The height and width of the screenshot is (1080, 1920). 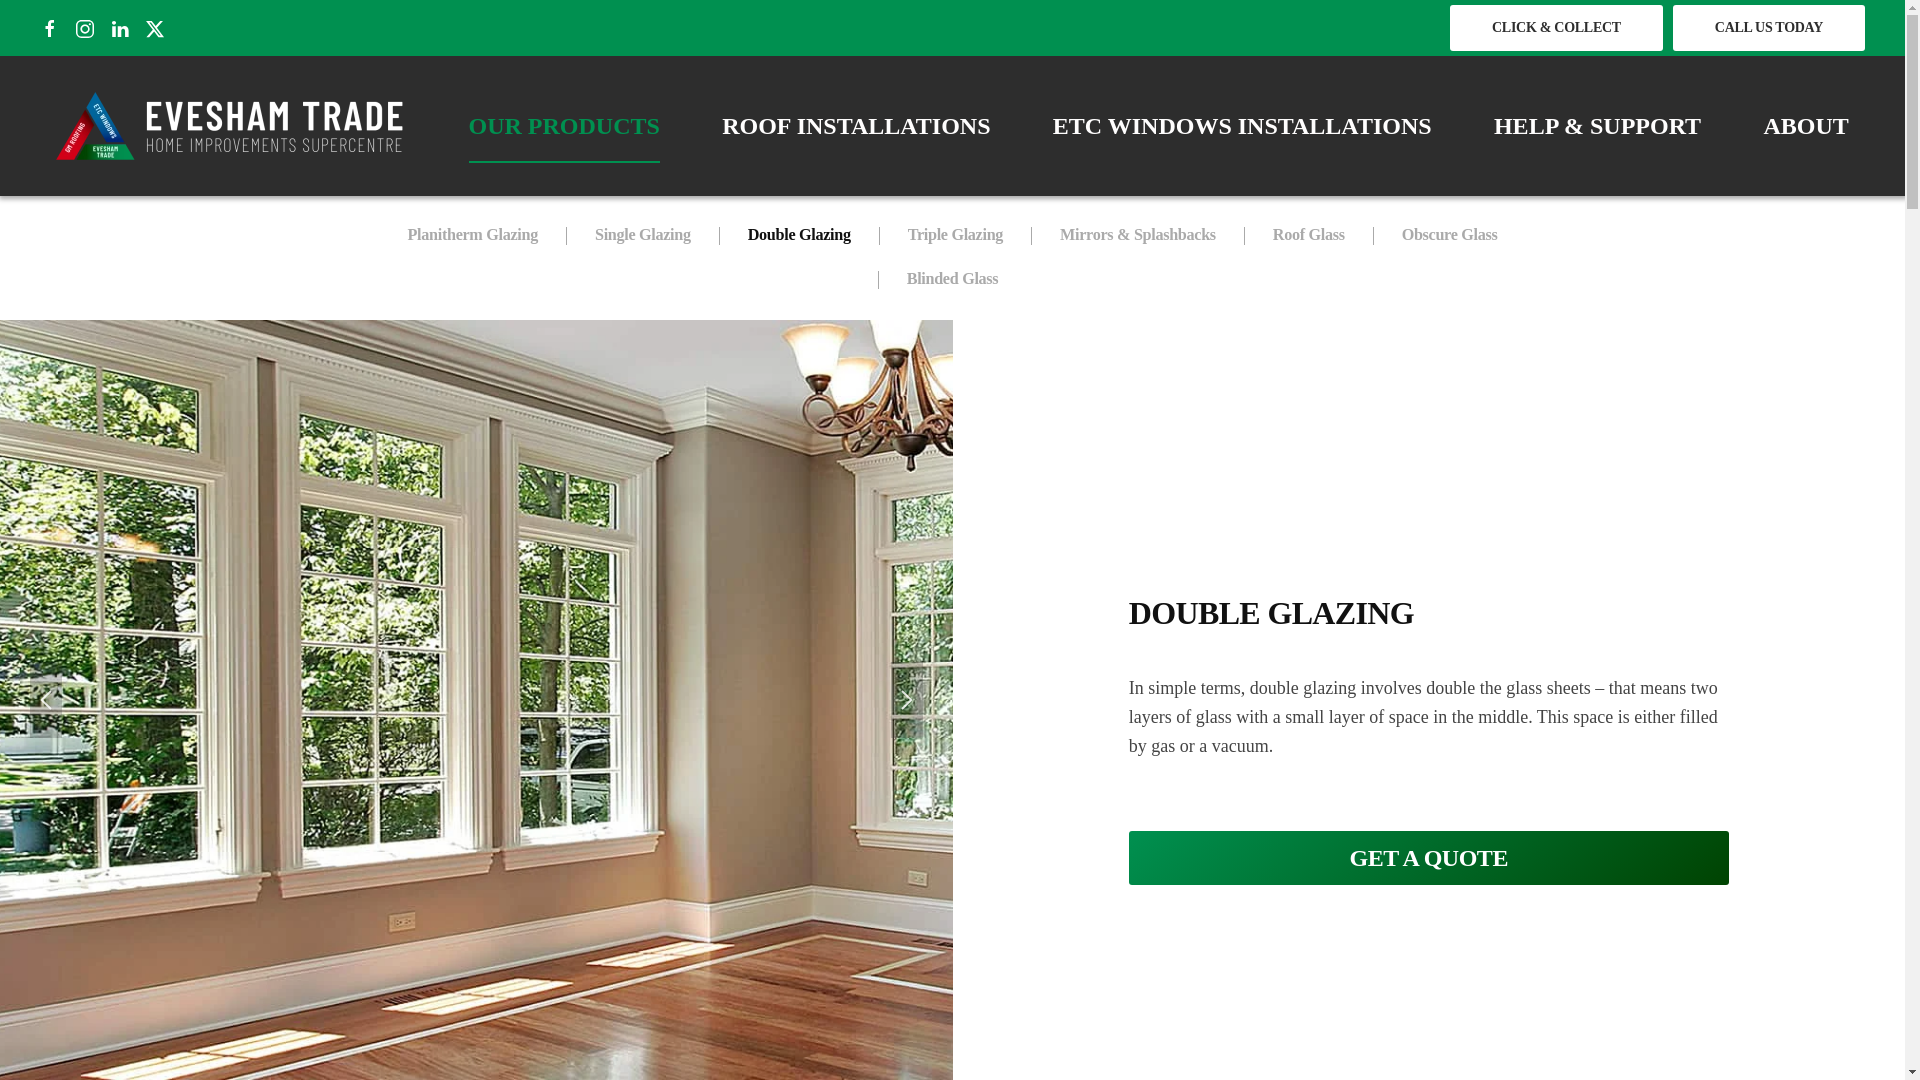 I want to click on OUR PRODUCTS, so click(x=564, y=125).